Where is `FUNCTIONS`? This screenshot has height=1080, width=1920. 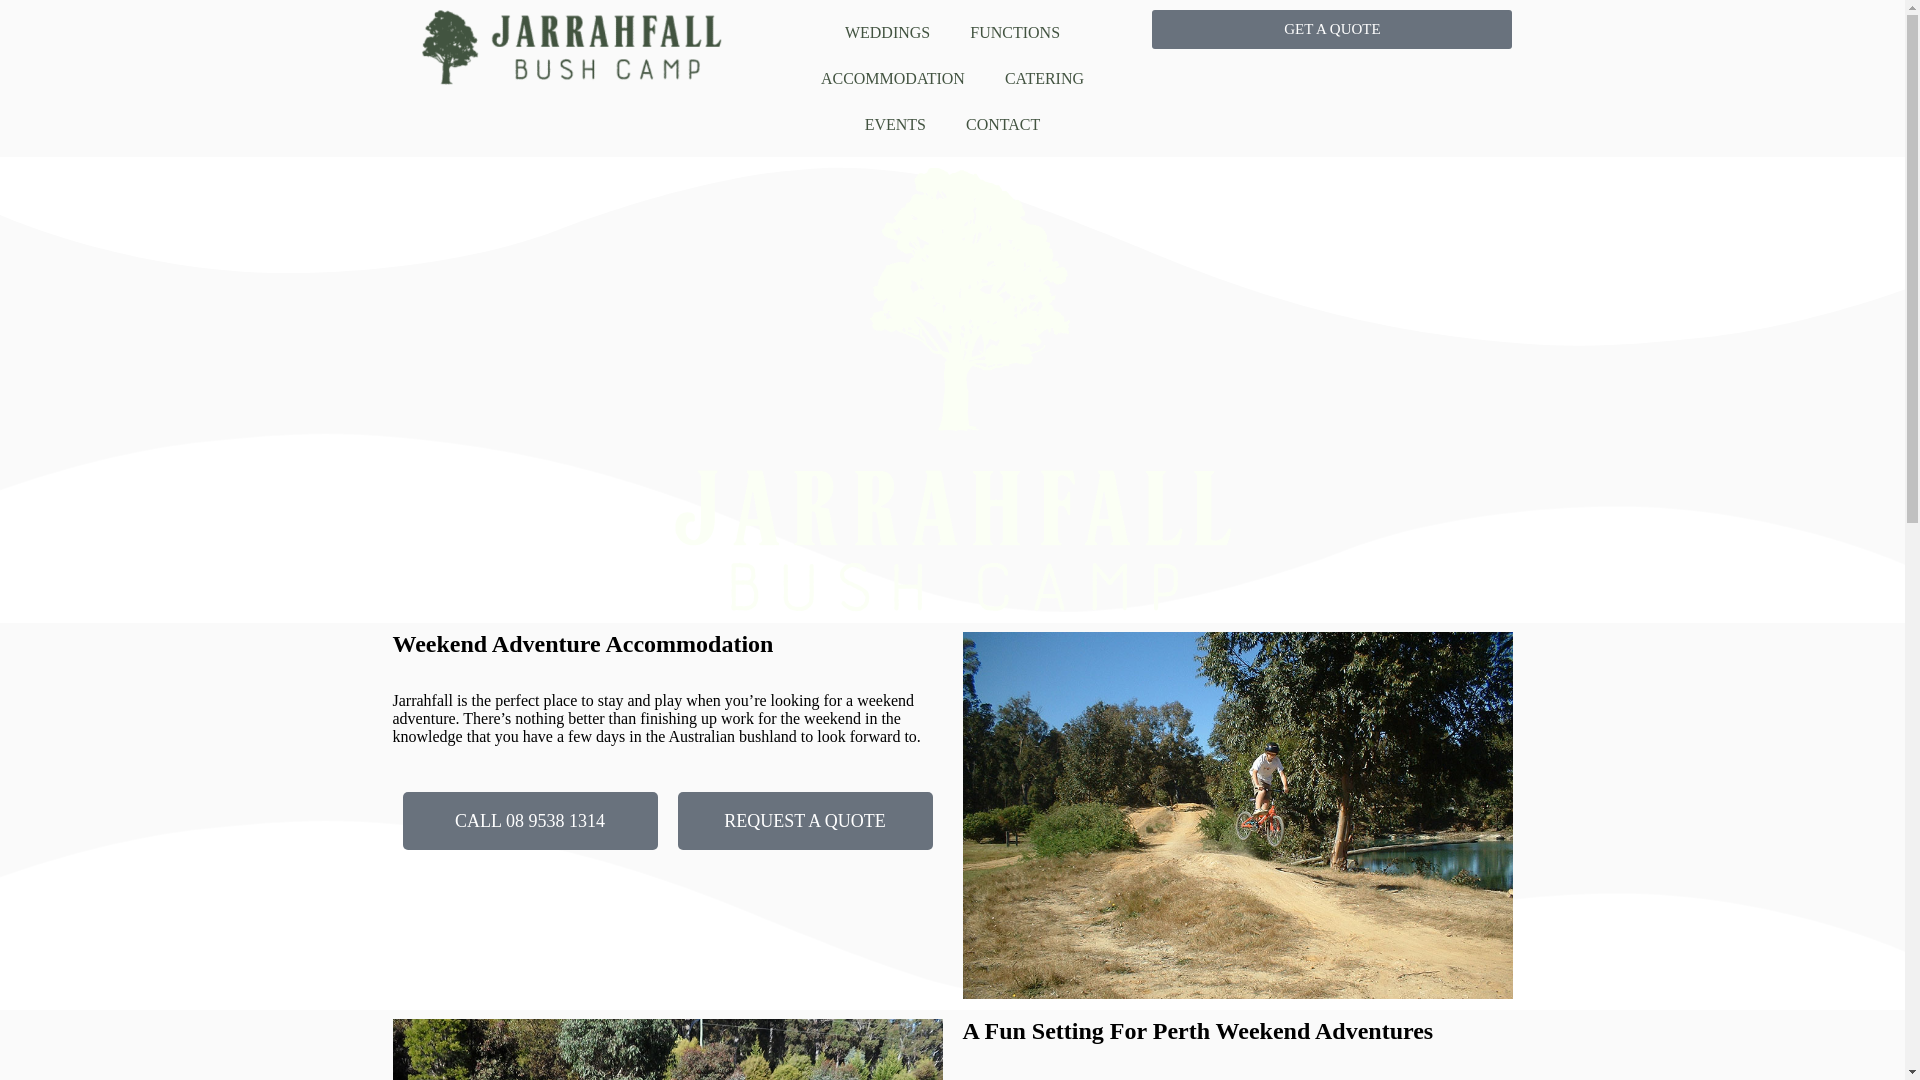 FUNCTIONS is located at coordinates (1015, 33).